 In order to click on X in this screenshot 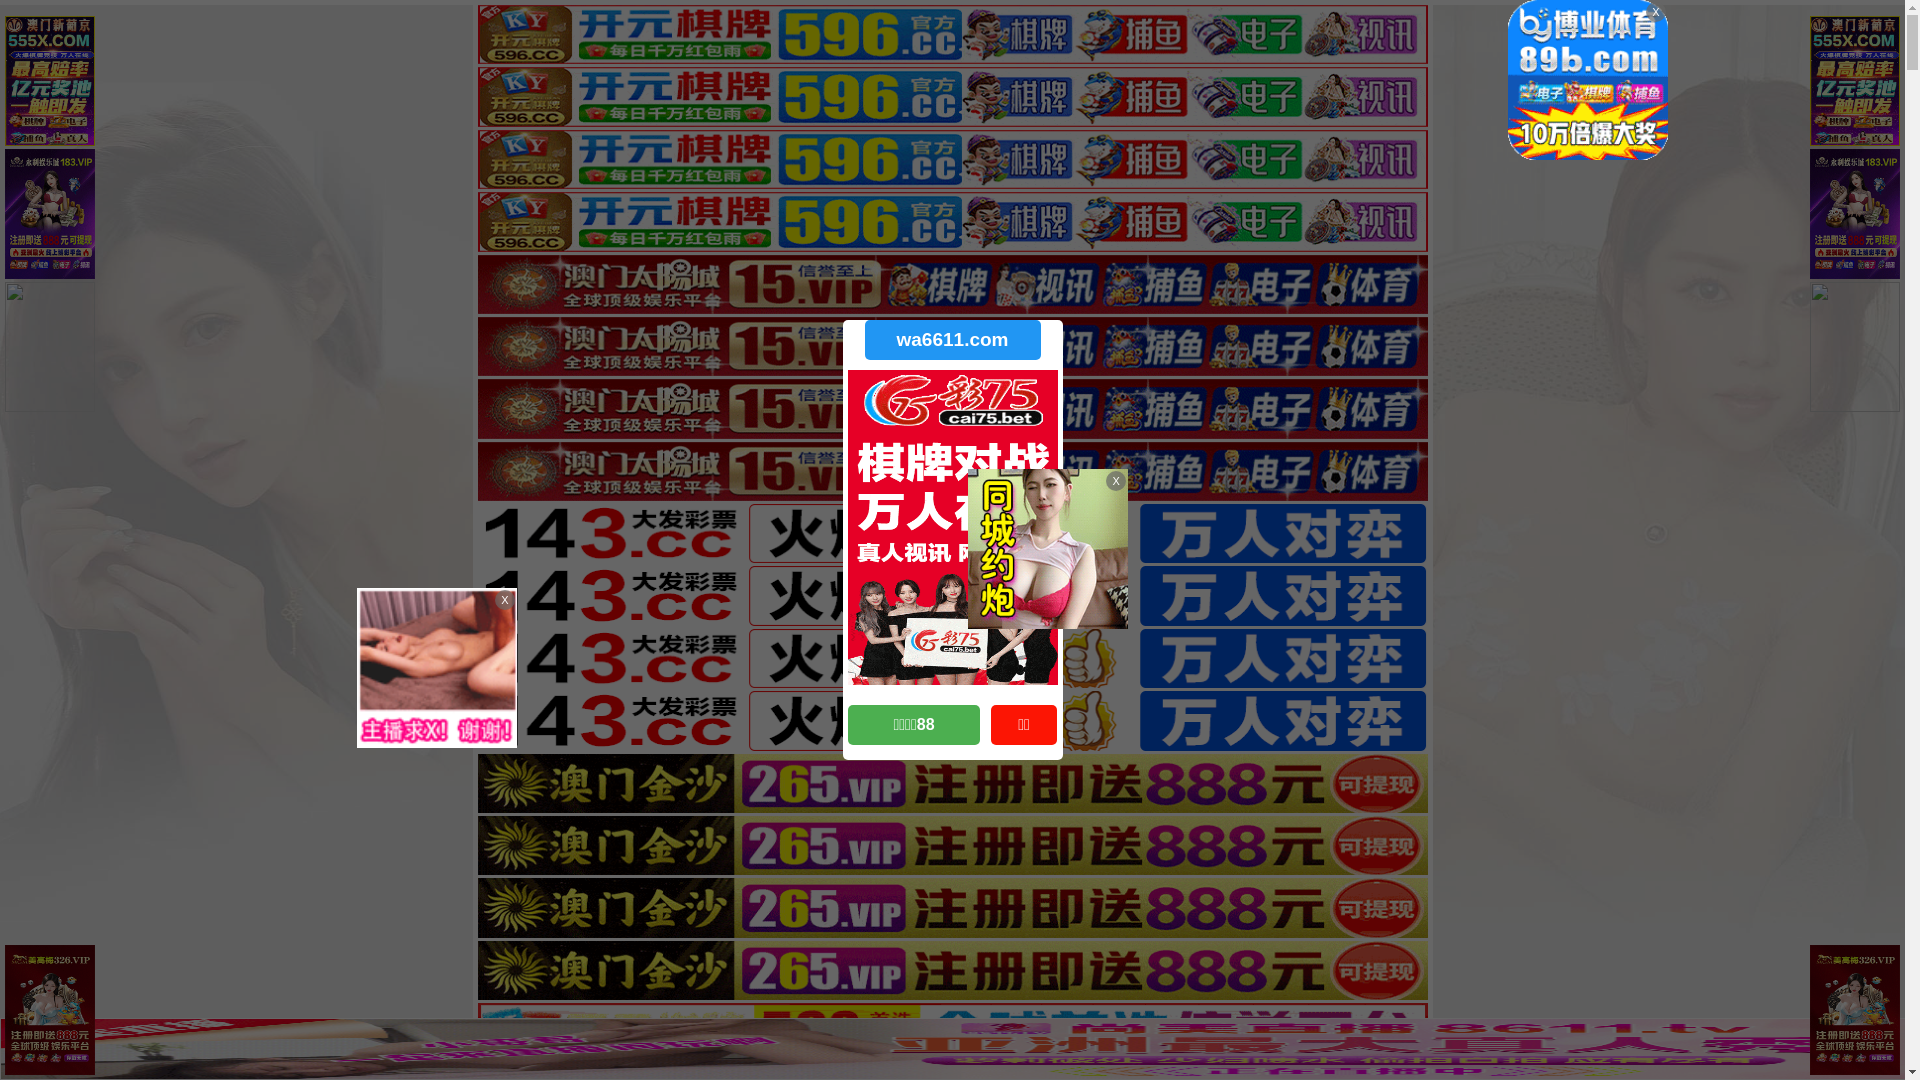, I will do `click(1887, 1041)`.